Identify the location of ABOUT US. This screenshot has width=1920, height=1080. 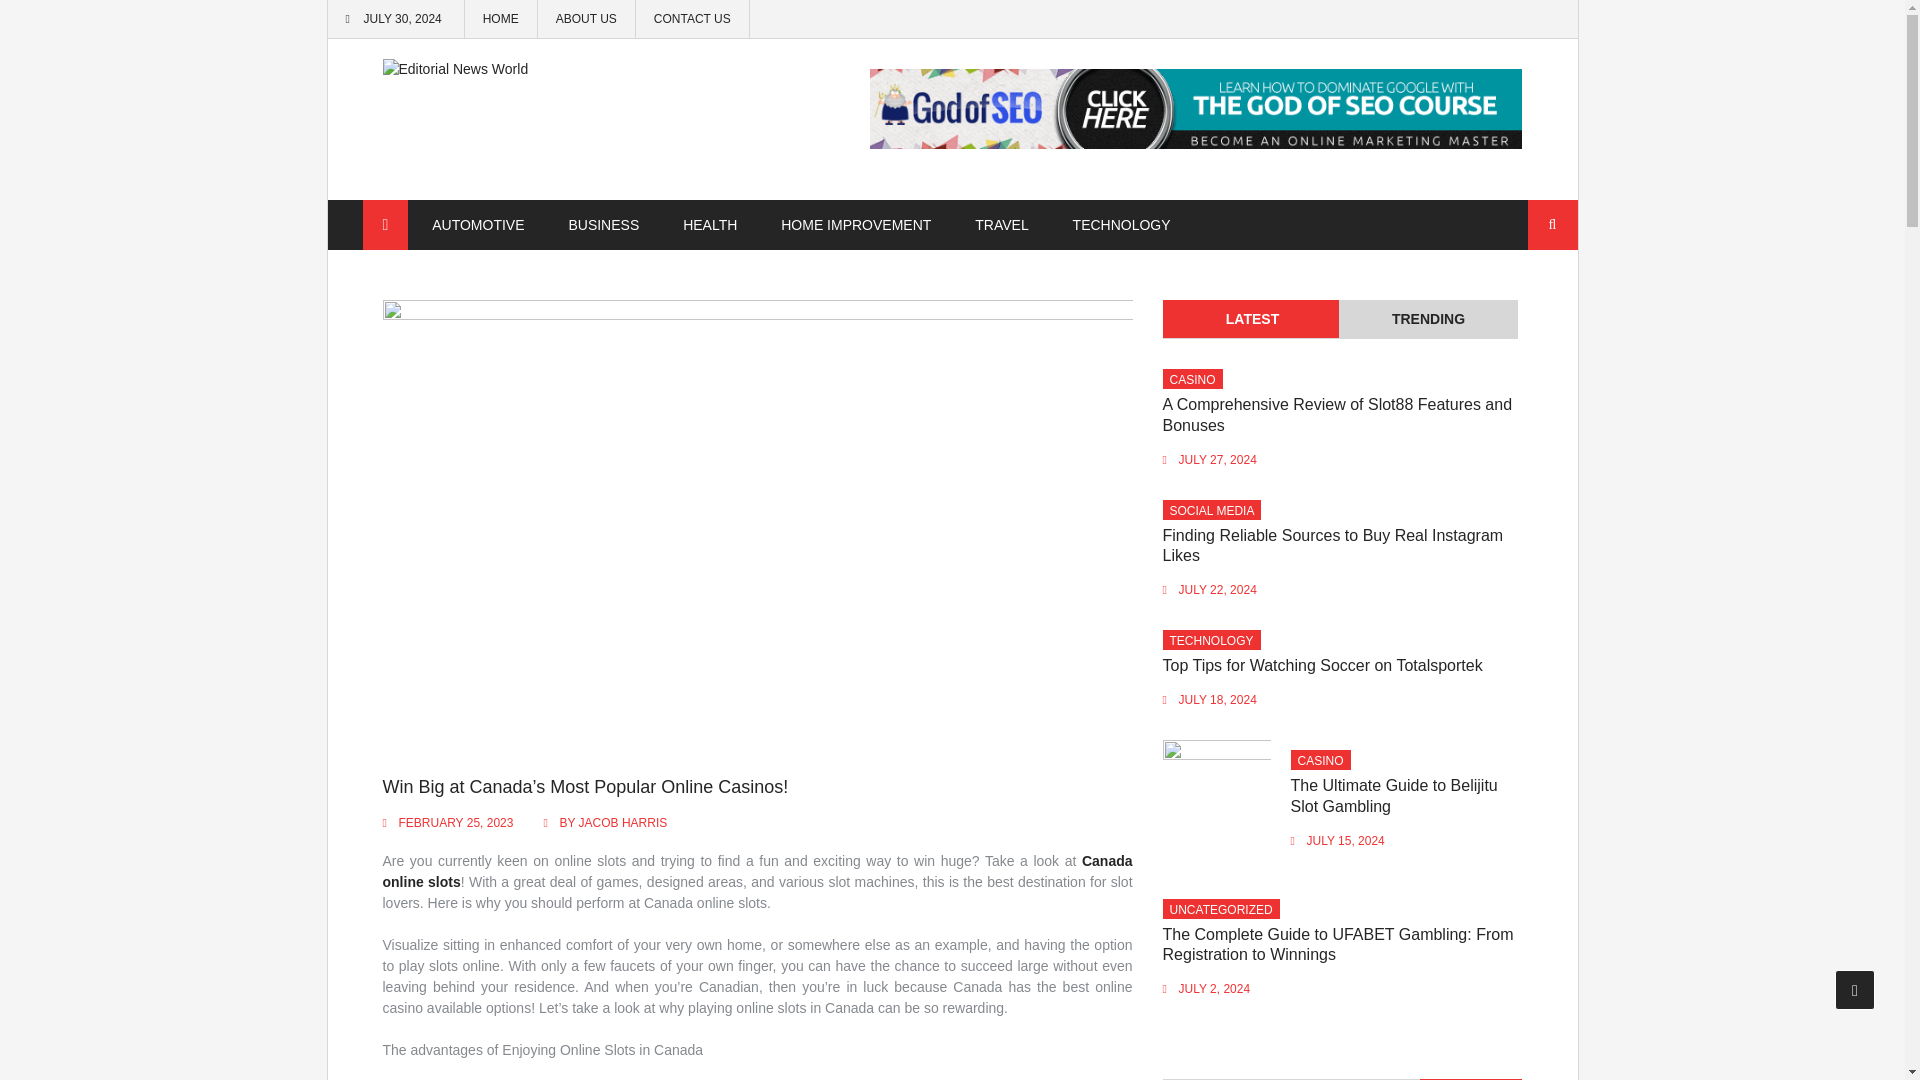
(586, 18).